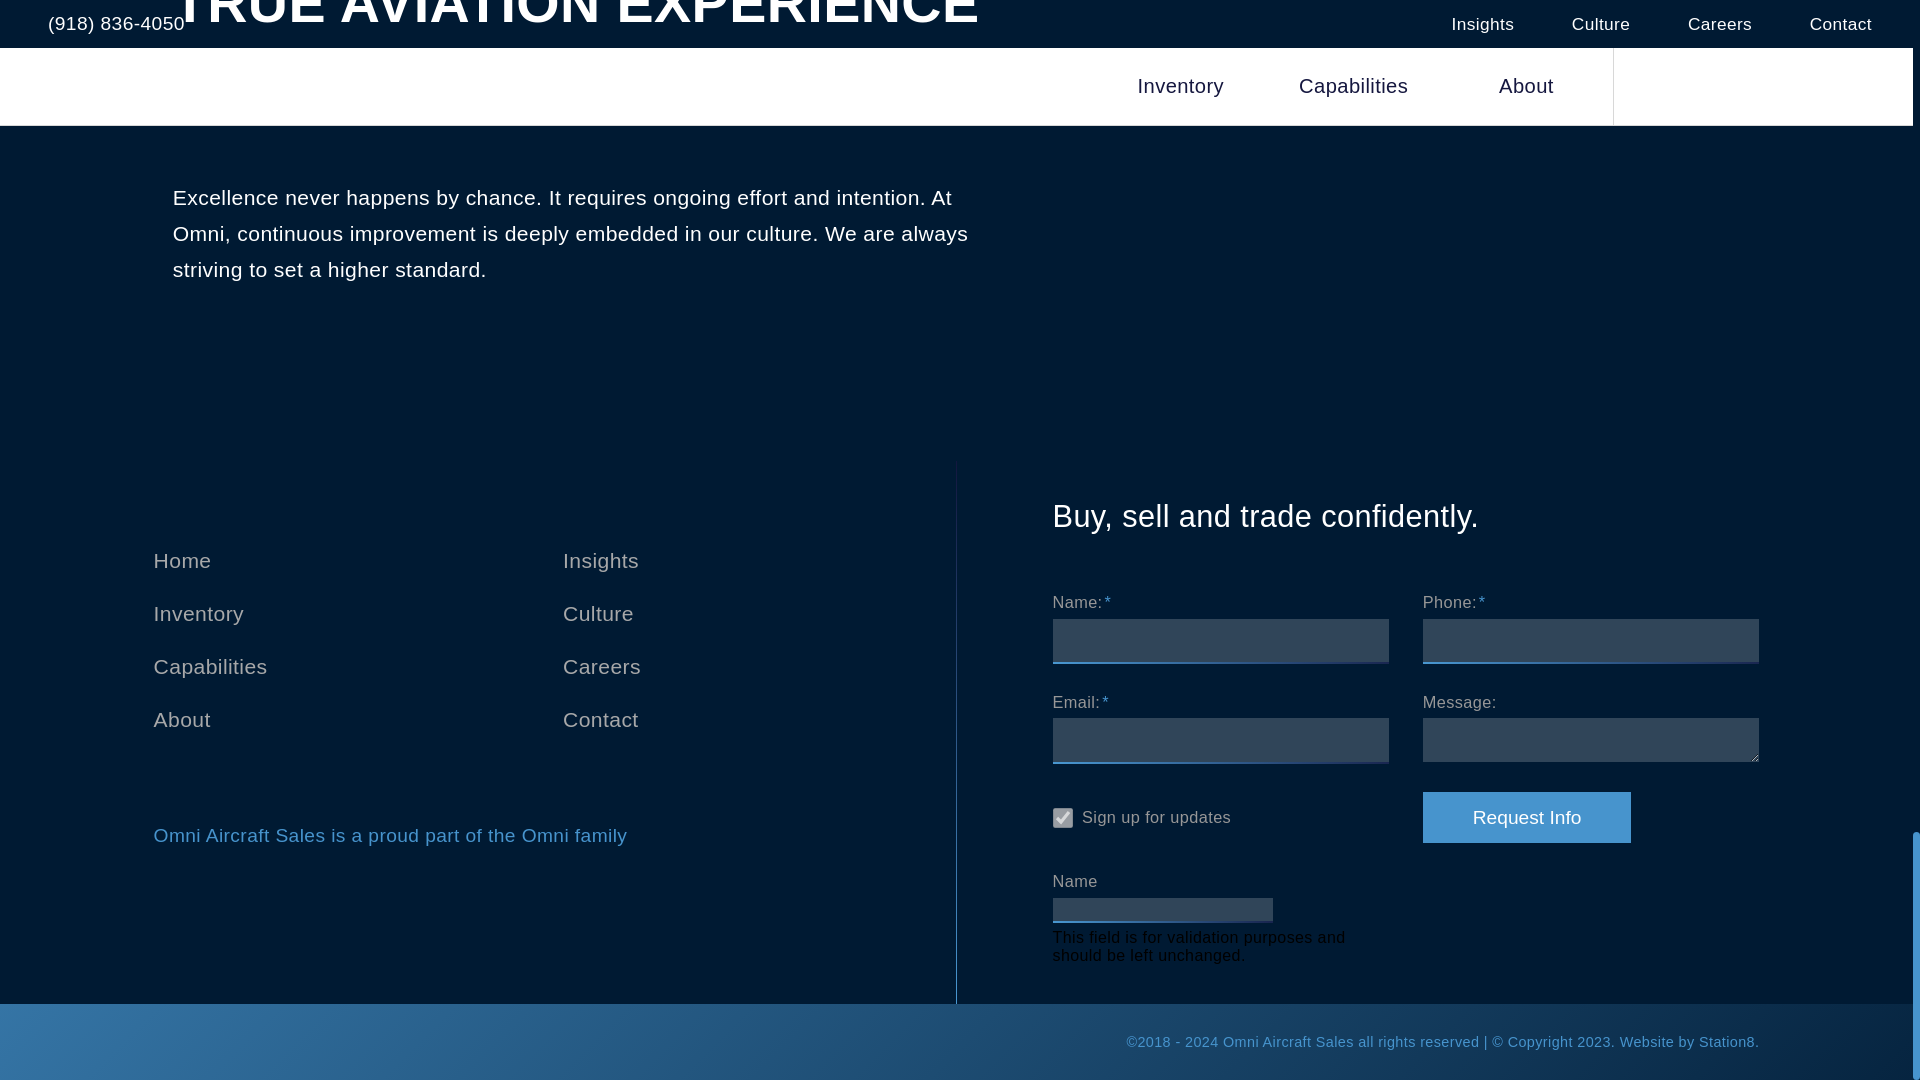 The height and width of the screenshot is (1080, 1920). I want to click on Culture, so click(598, 613).